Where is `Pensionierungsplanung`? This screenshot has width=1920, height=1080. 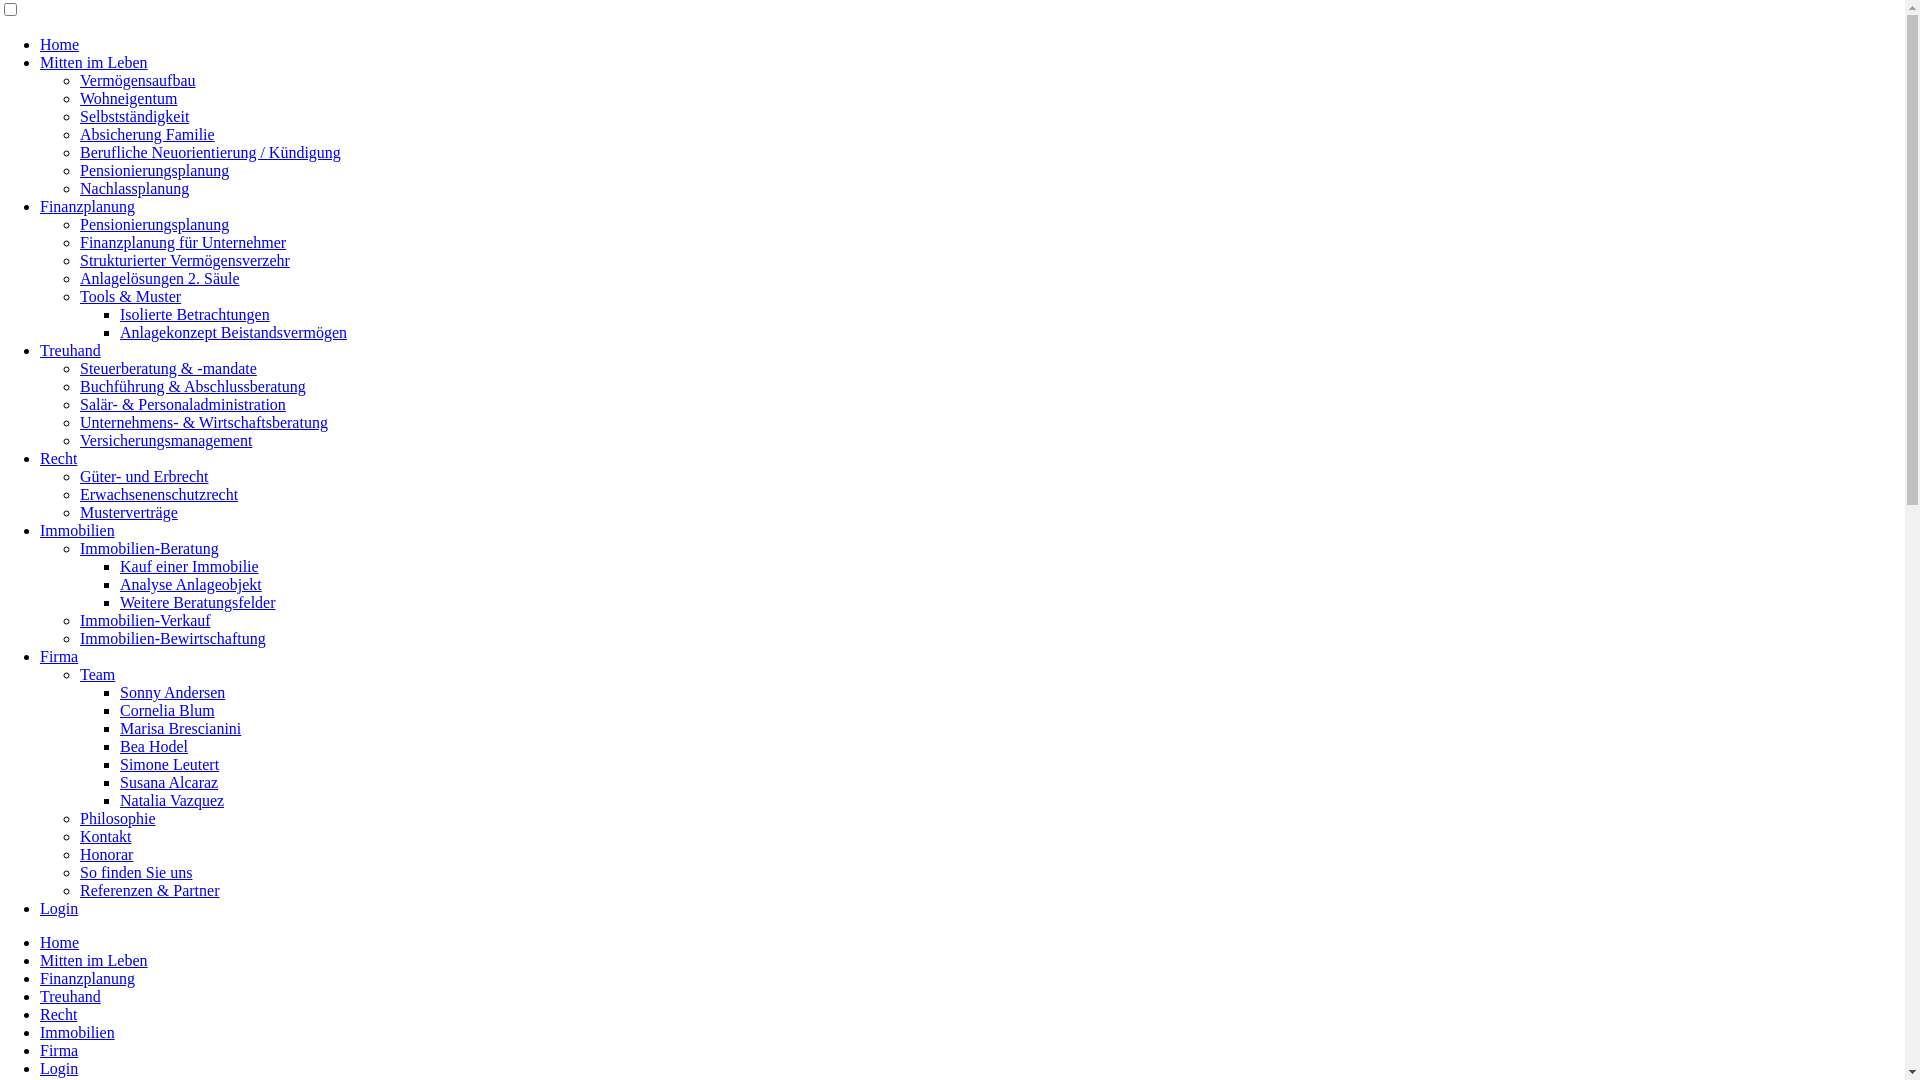 Pensionierungsplanung is located at coordinates (154, 224).